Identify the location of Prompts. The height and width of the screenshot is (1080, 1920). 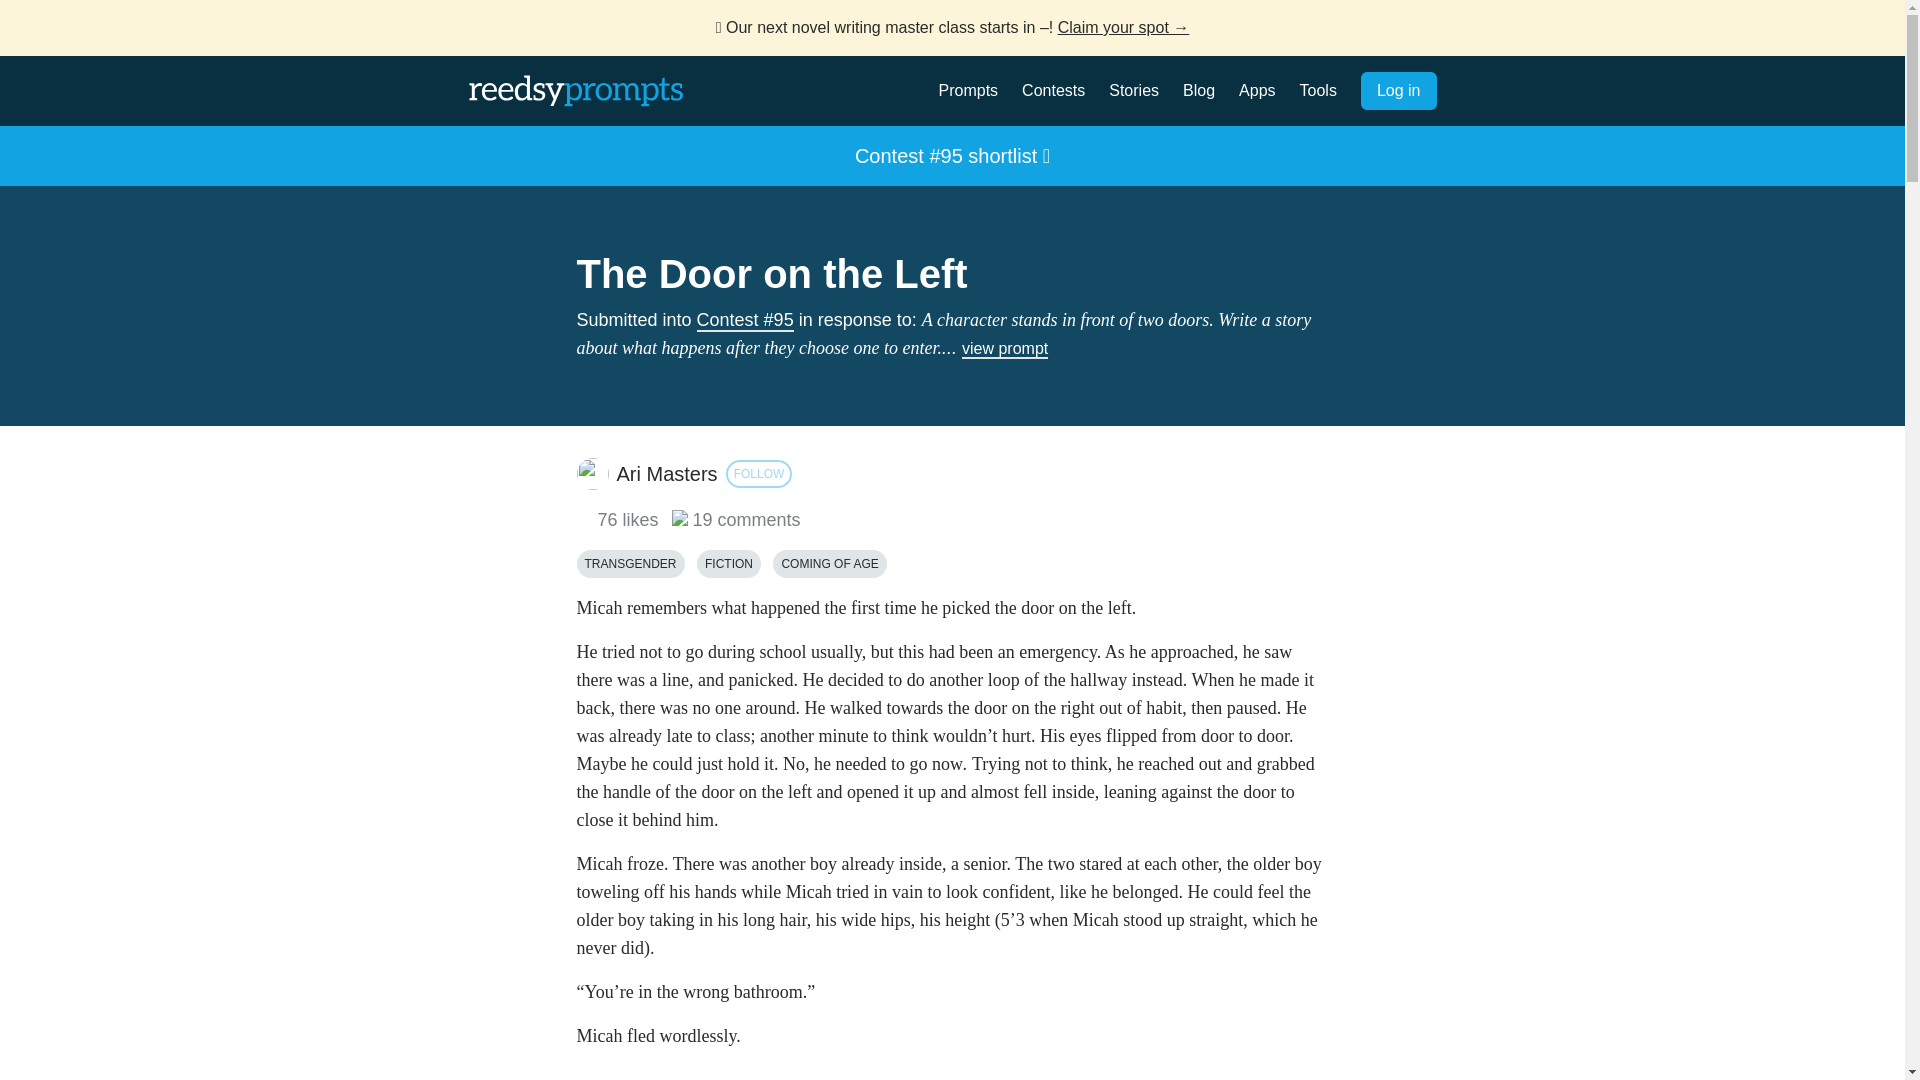
(968, 90).